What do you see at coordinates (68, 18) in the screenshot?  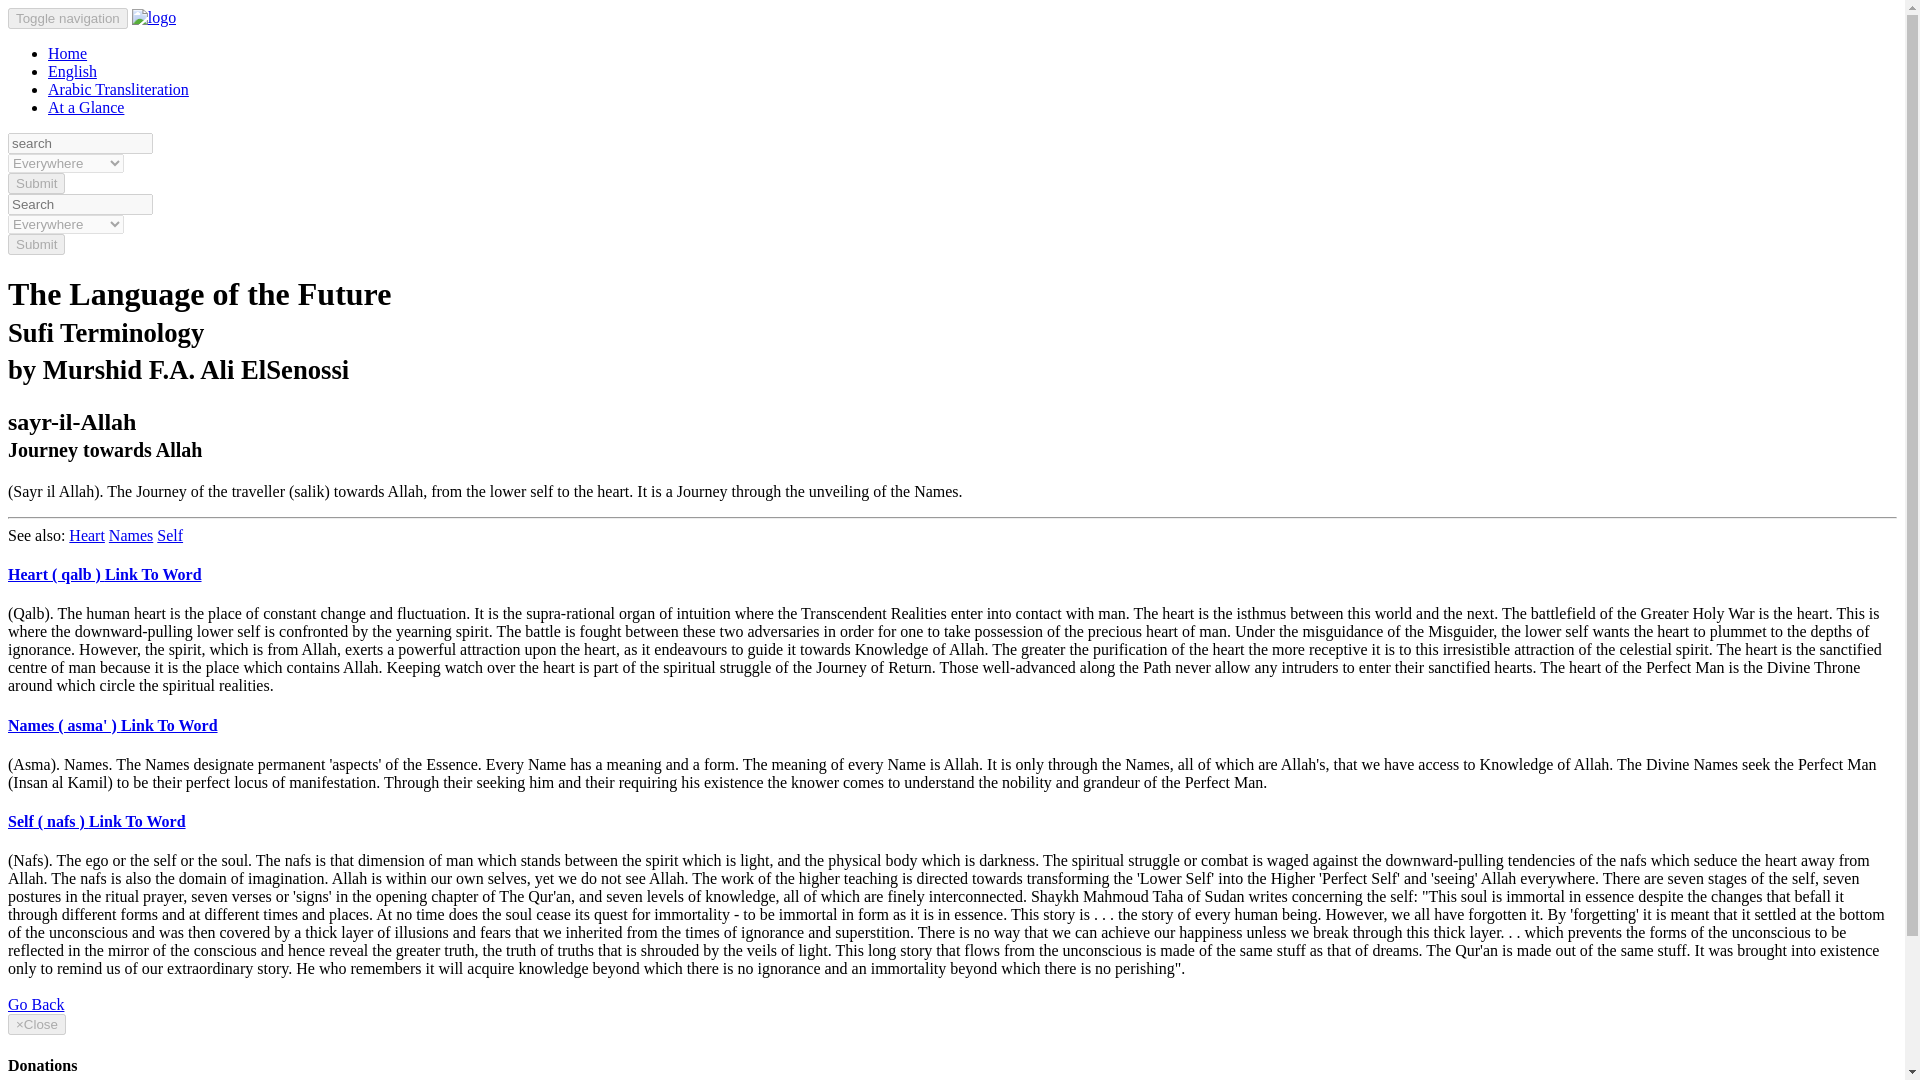 I see `Toggle navigation` at bounding box center [68, 18].